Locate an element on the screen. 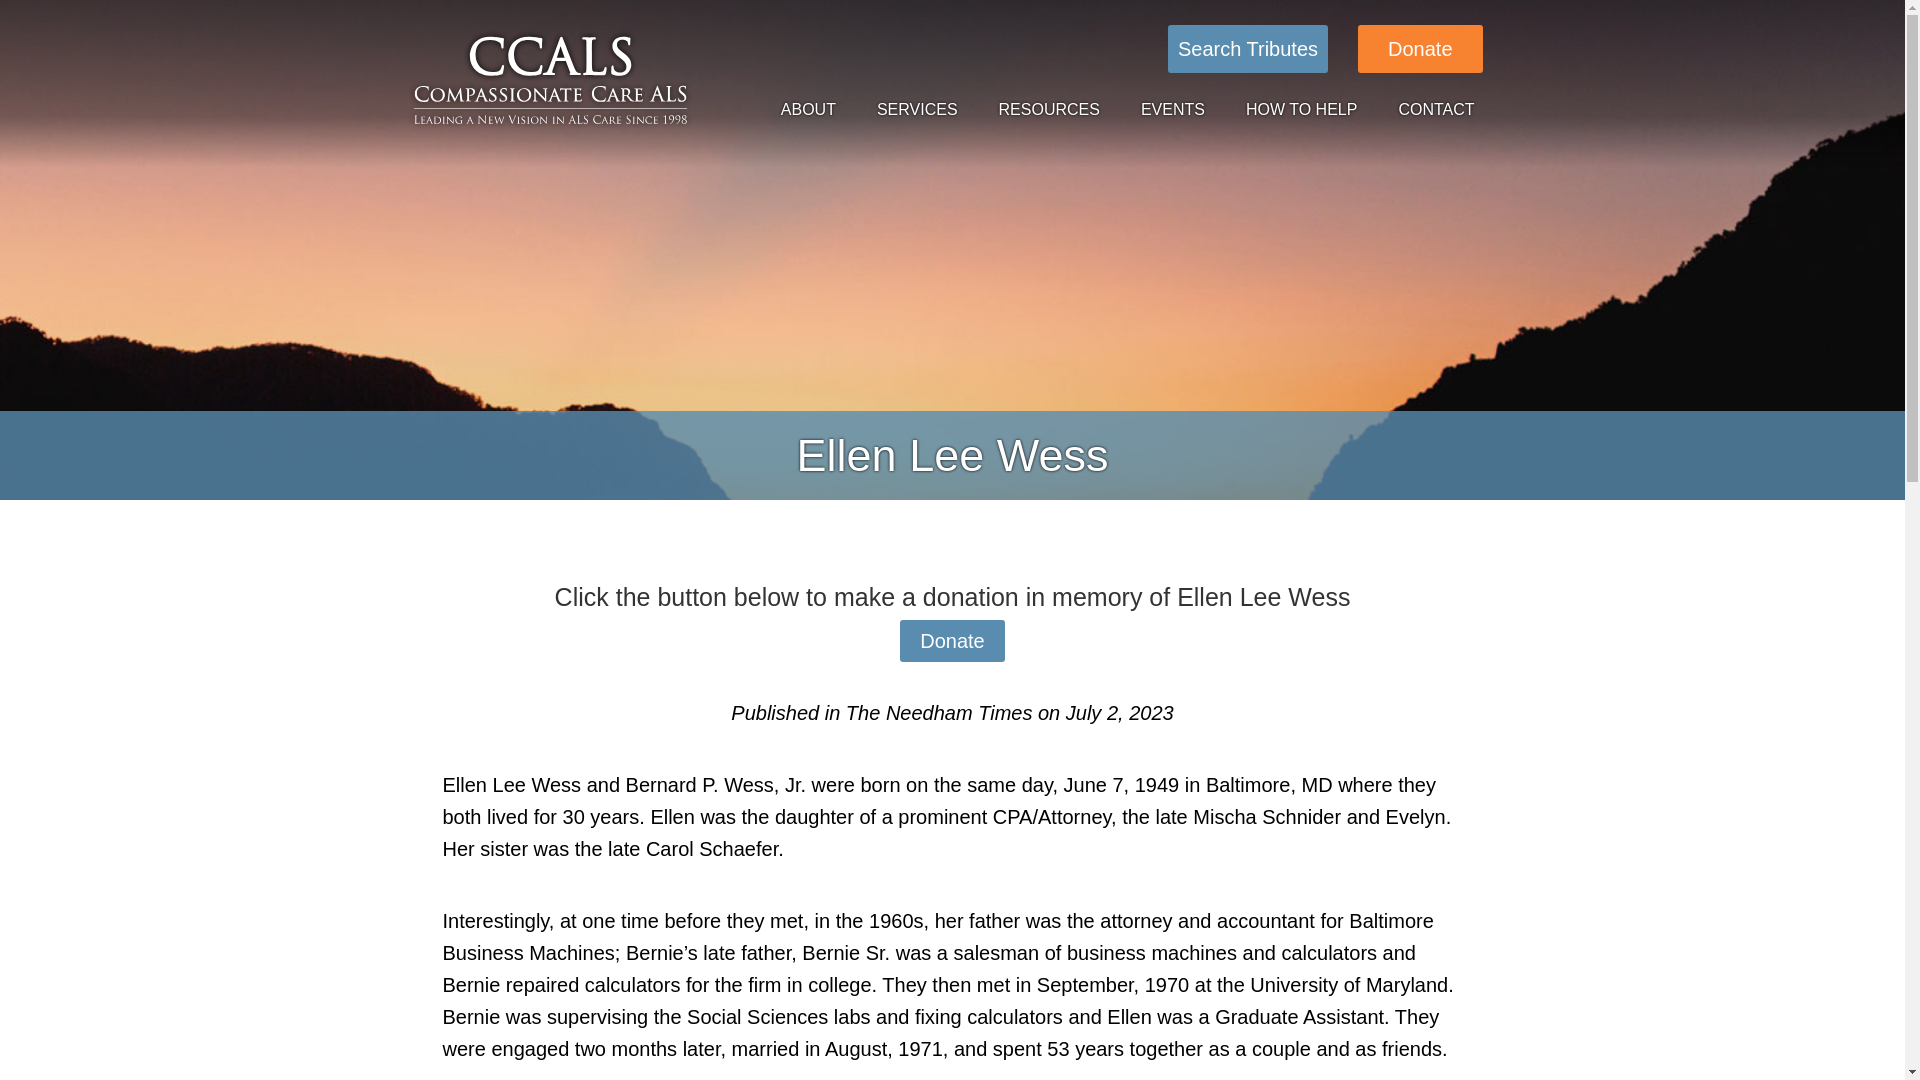 The height and width of the screenshot is (1080, 1920). HOW TO HELP is located at coordinates (1309, 110).